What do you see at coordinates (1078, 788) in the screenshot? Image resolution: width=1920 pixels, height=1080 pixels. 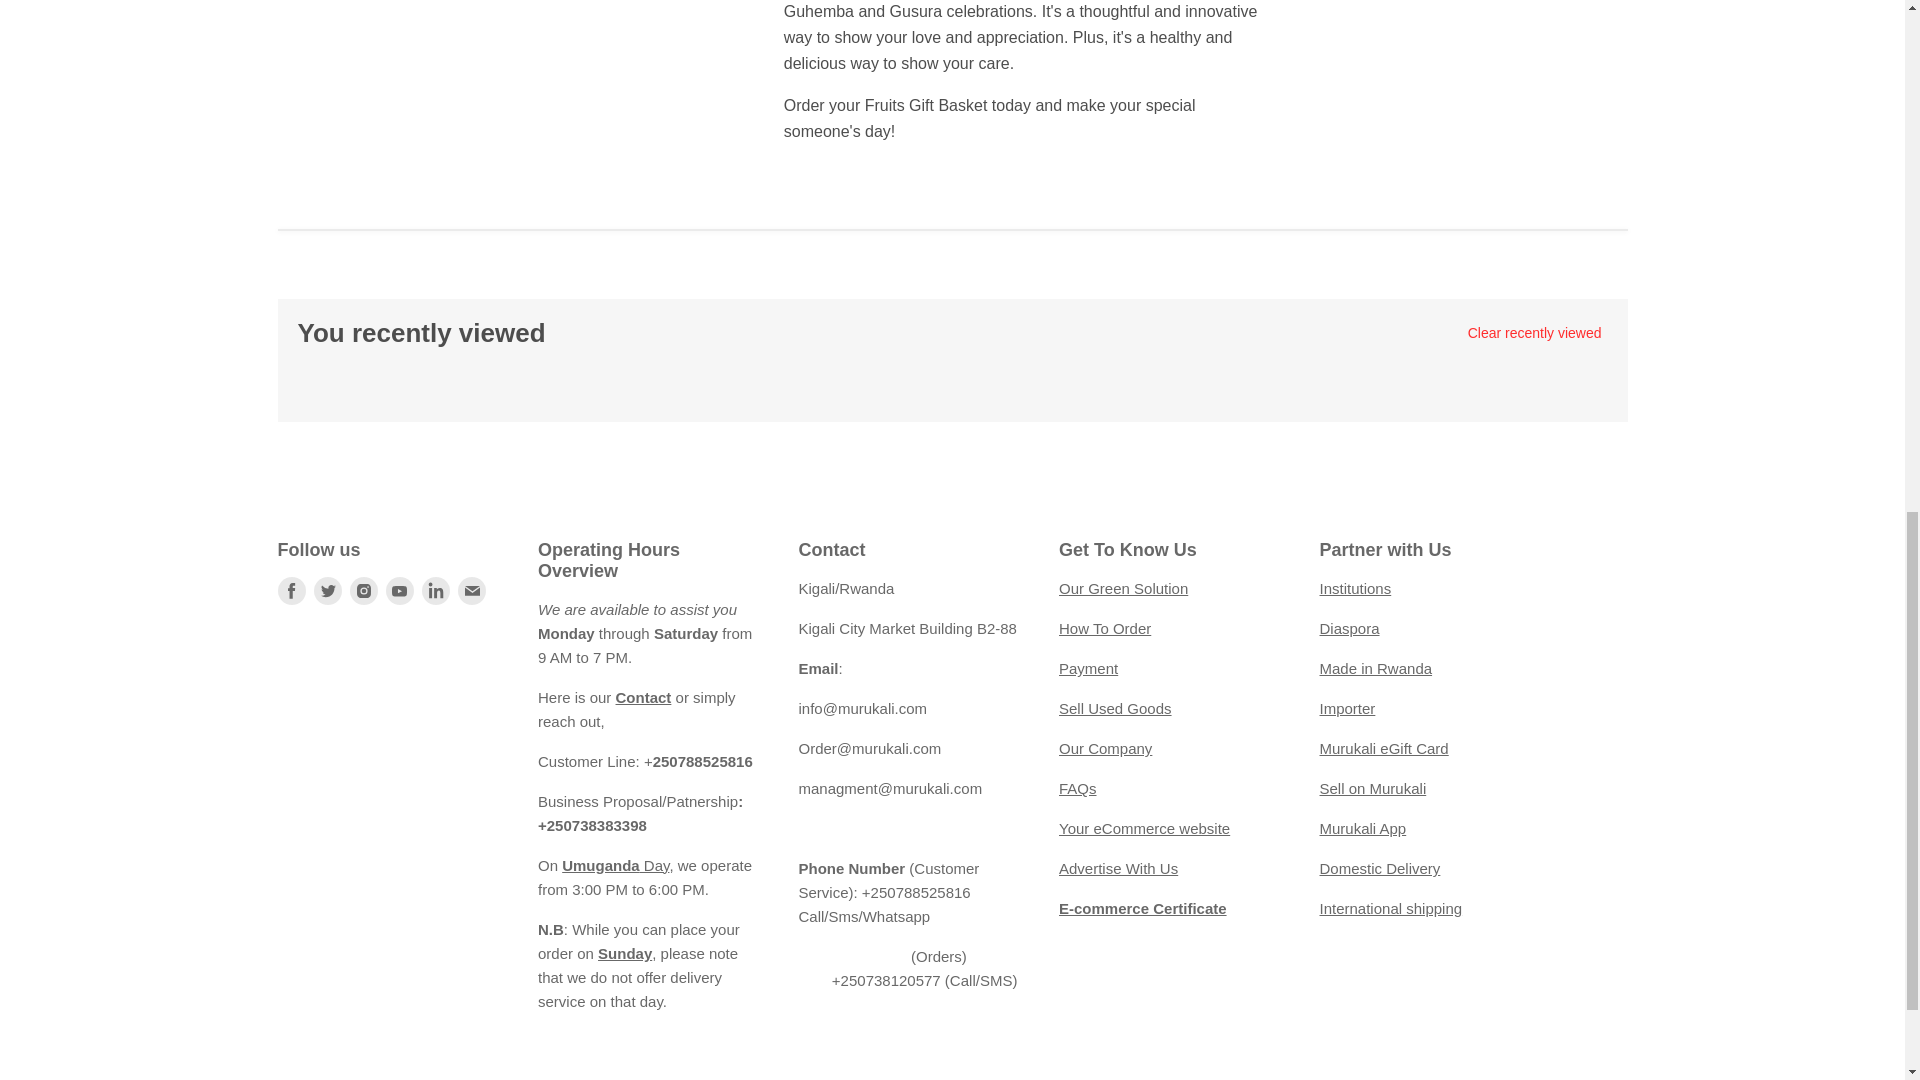 I see `FAQs` at bounding box center [1078, 788].